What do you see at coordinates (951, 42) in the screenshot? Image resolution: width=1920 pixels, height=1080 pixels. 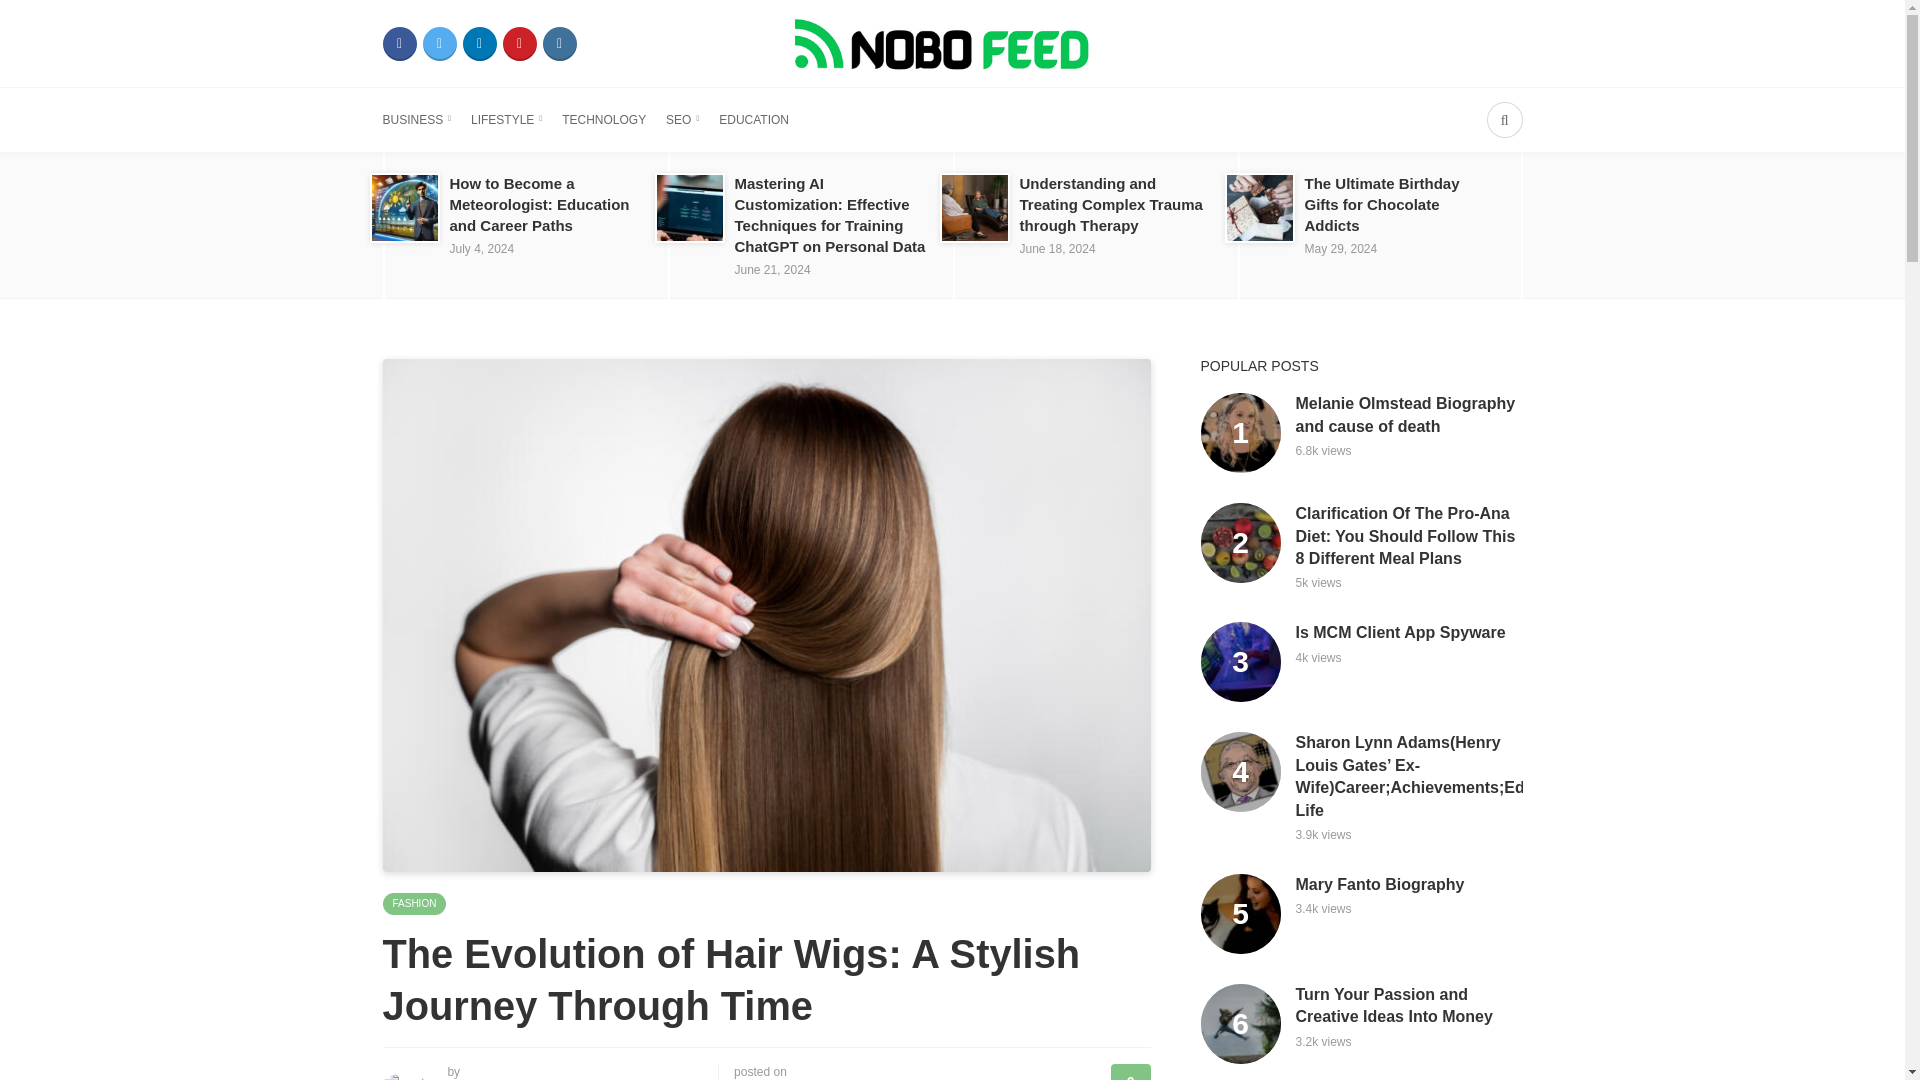 I see `Nobofeed` at bounding box center [951, 42].